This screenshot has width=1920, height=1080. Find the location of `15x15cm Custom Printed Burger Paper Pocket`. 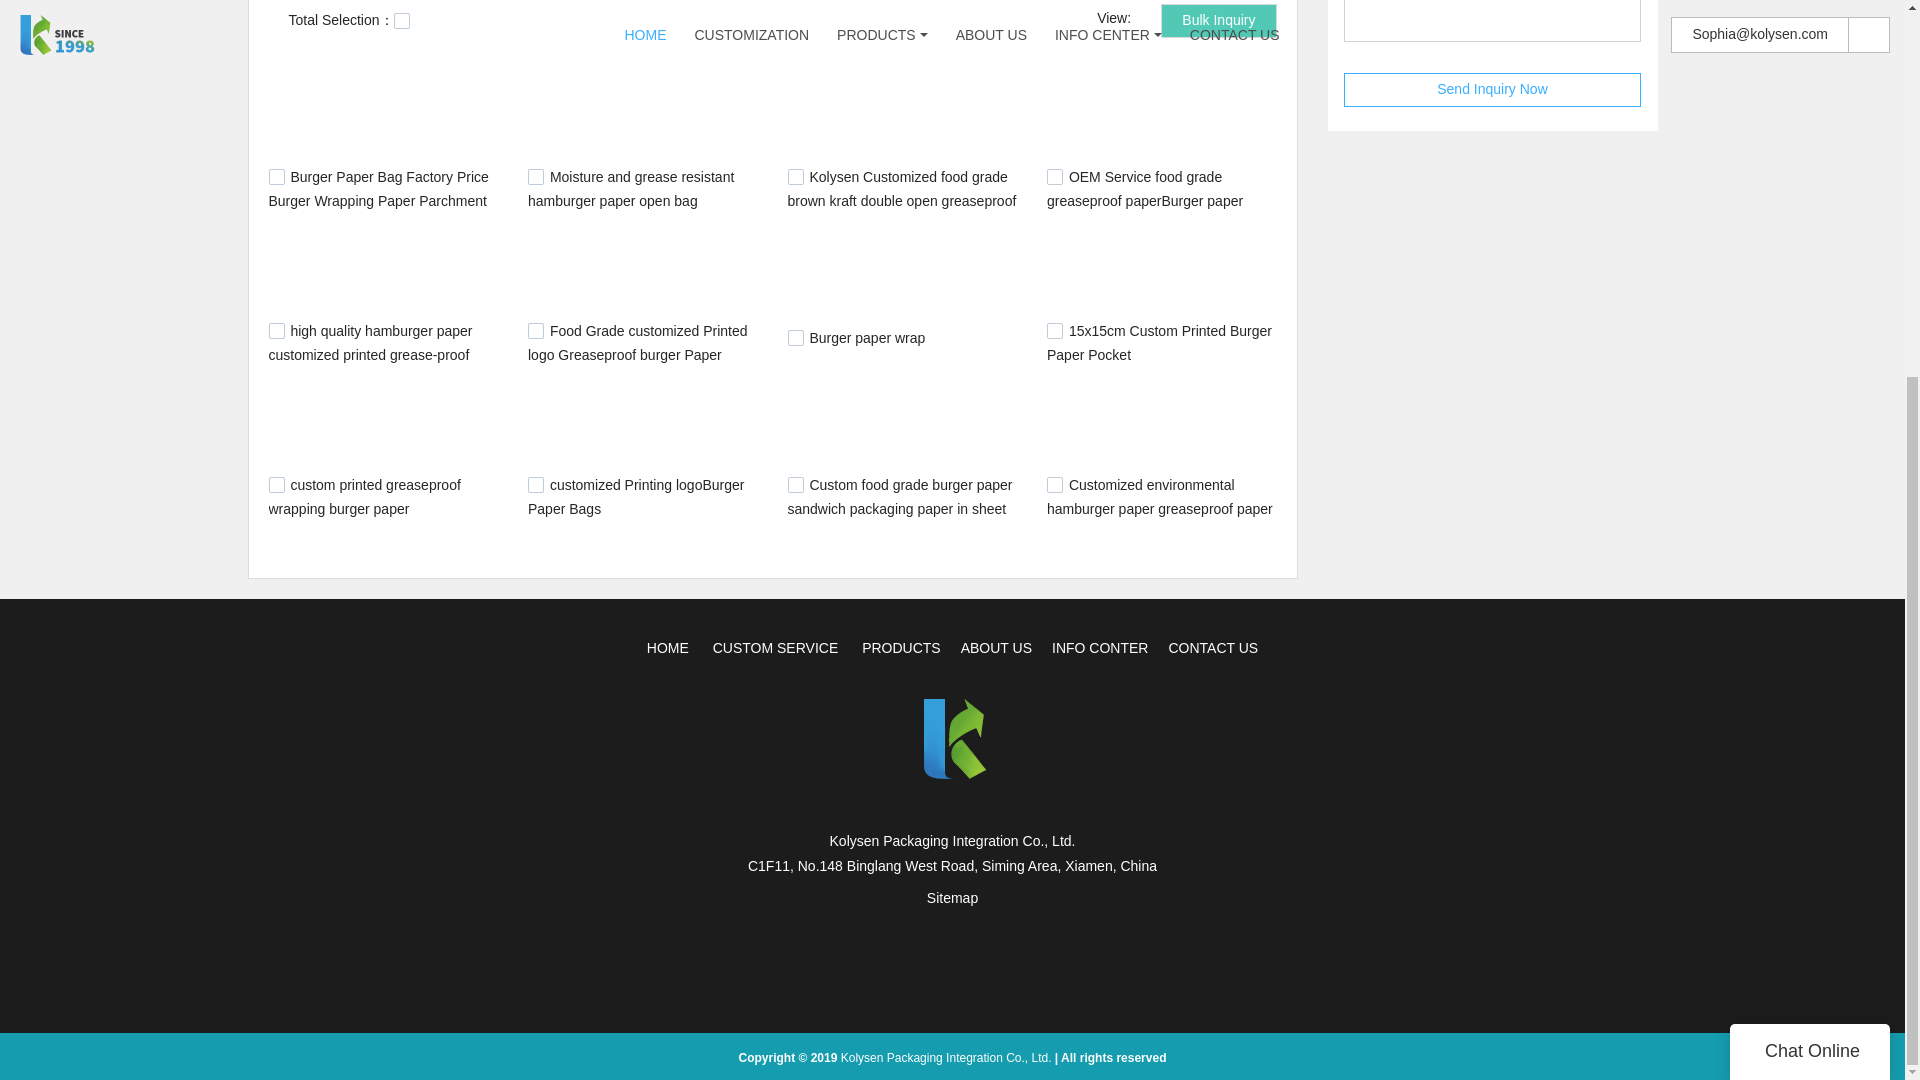

15x15cm Custom Printed Burger Paper Pocket is located at coordinates (1158, 342).